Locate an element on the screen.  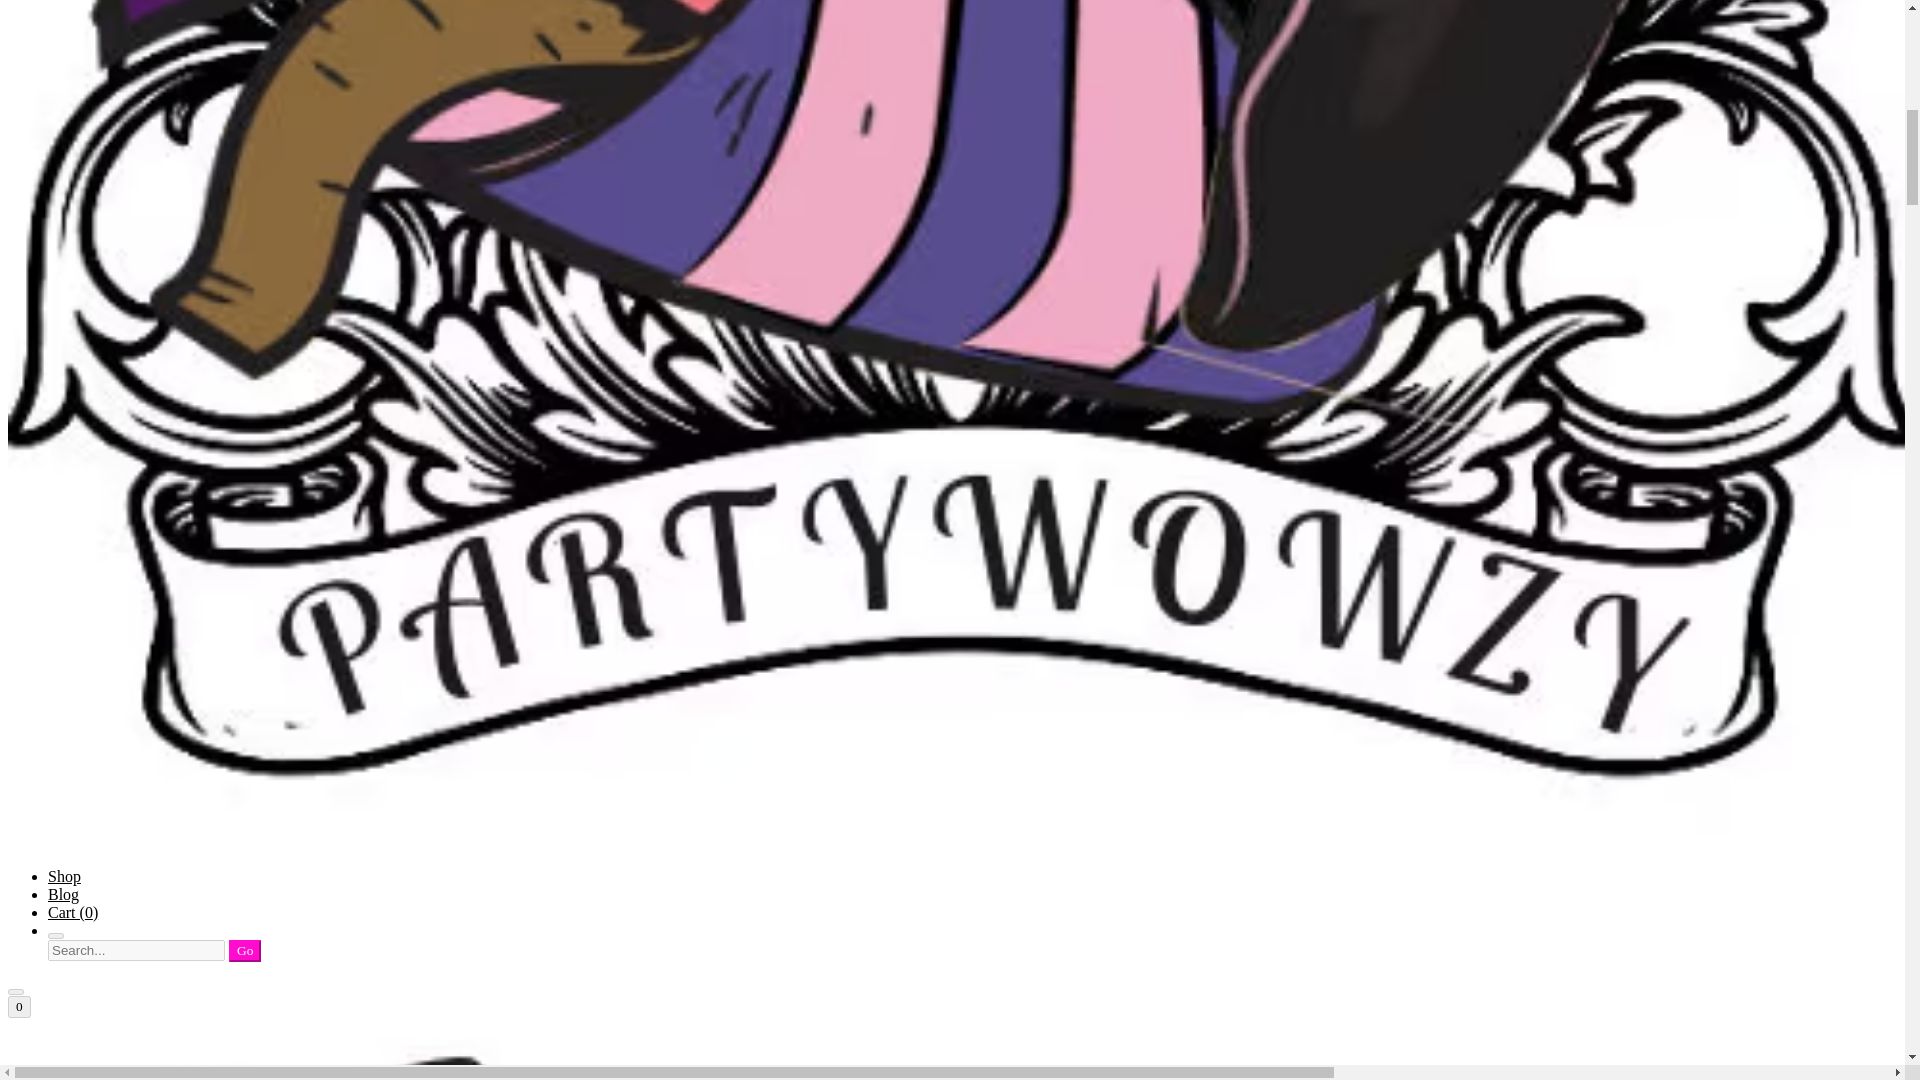
0 is located at coordinates (18, 1006).